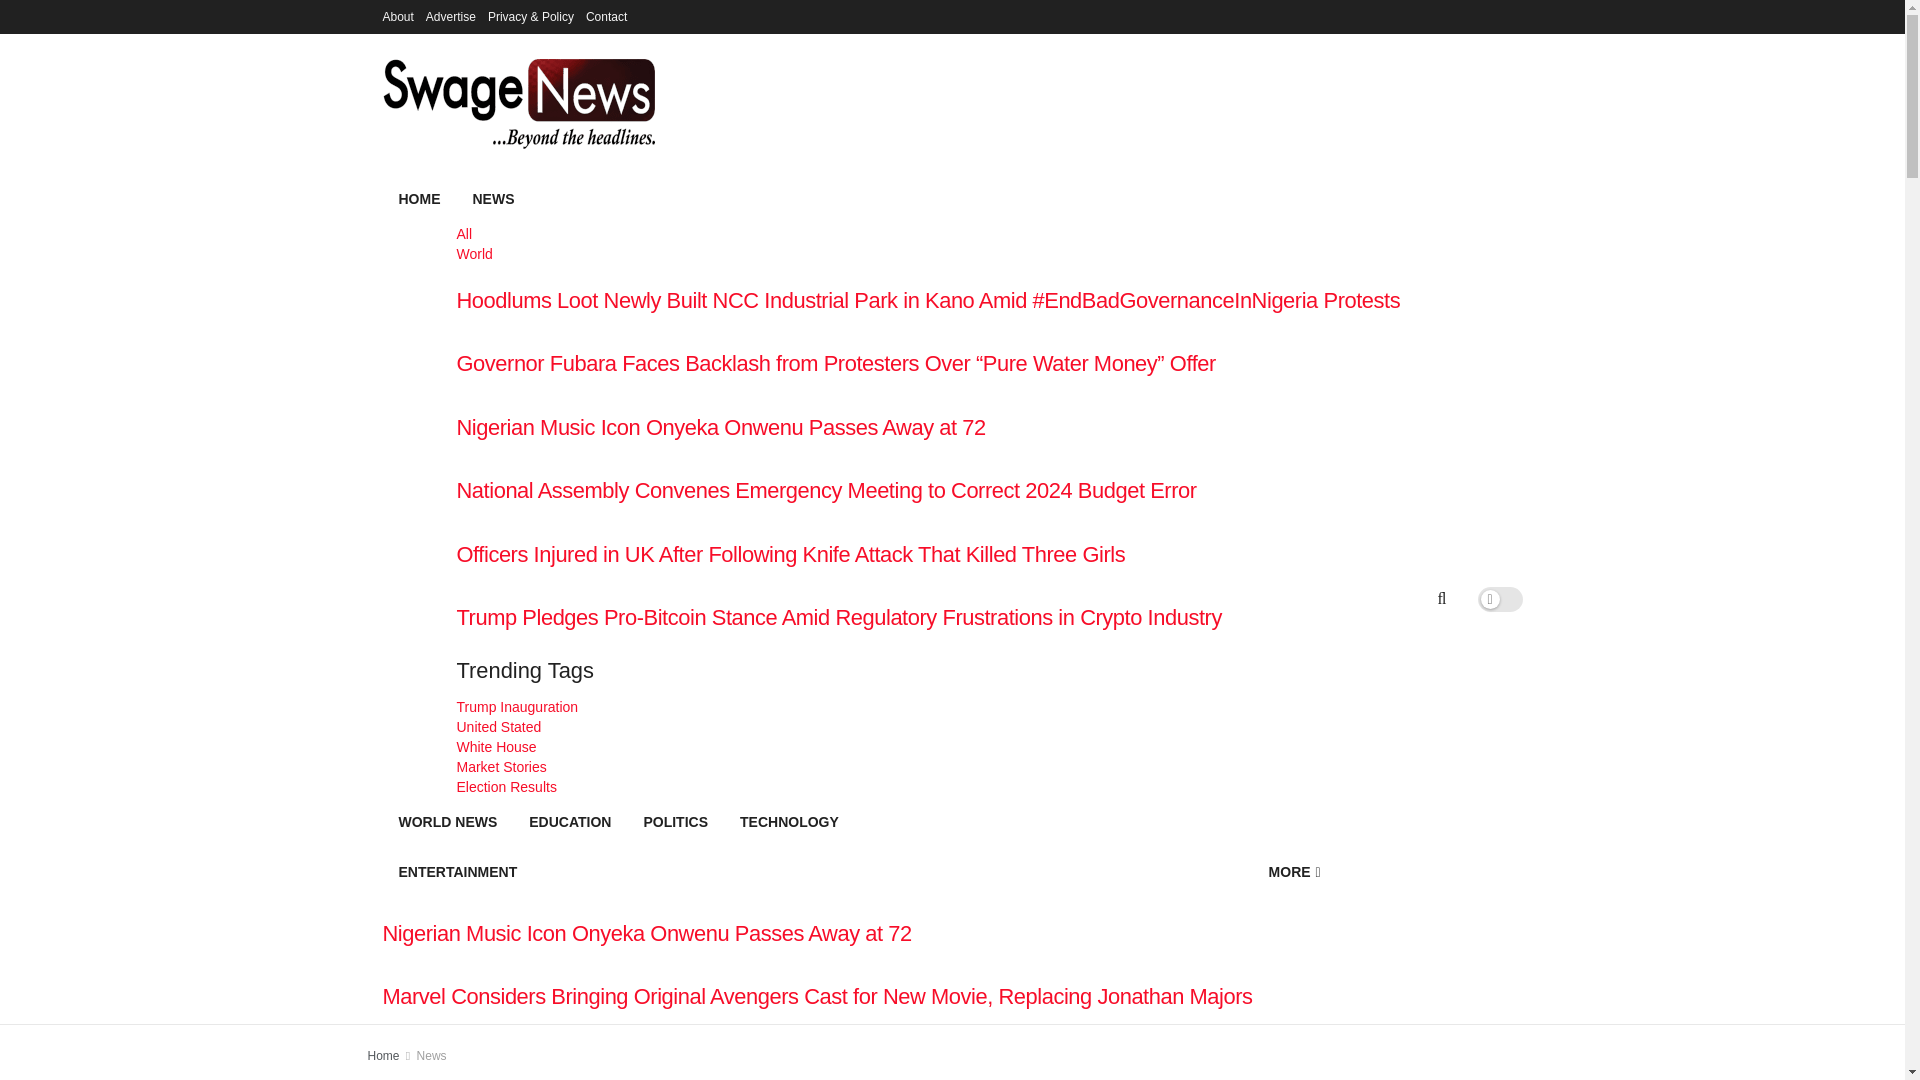 This screenshot has height=1080, width=1920. I want to click on United Stated, so click(928, 726).